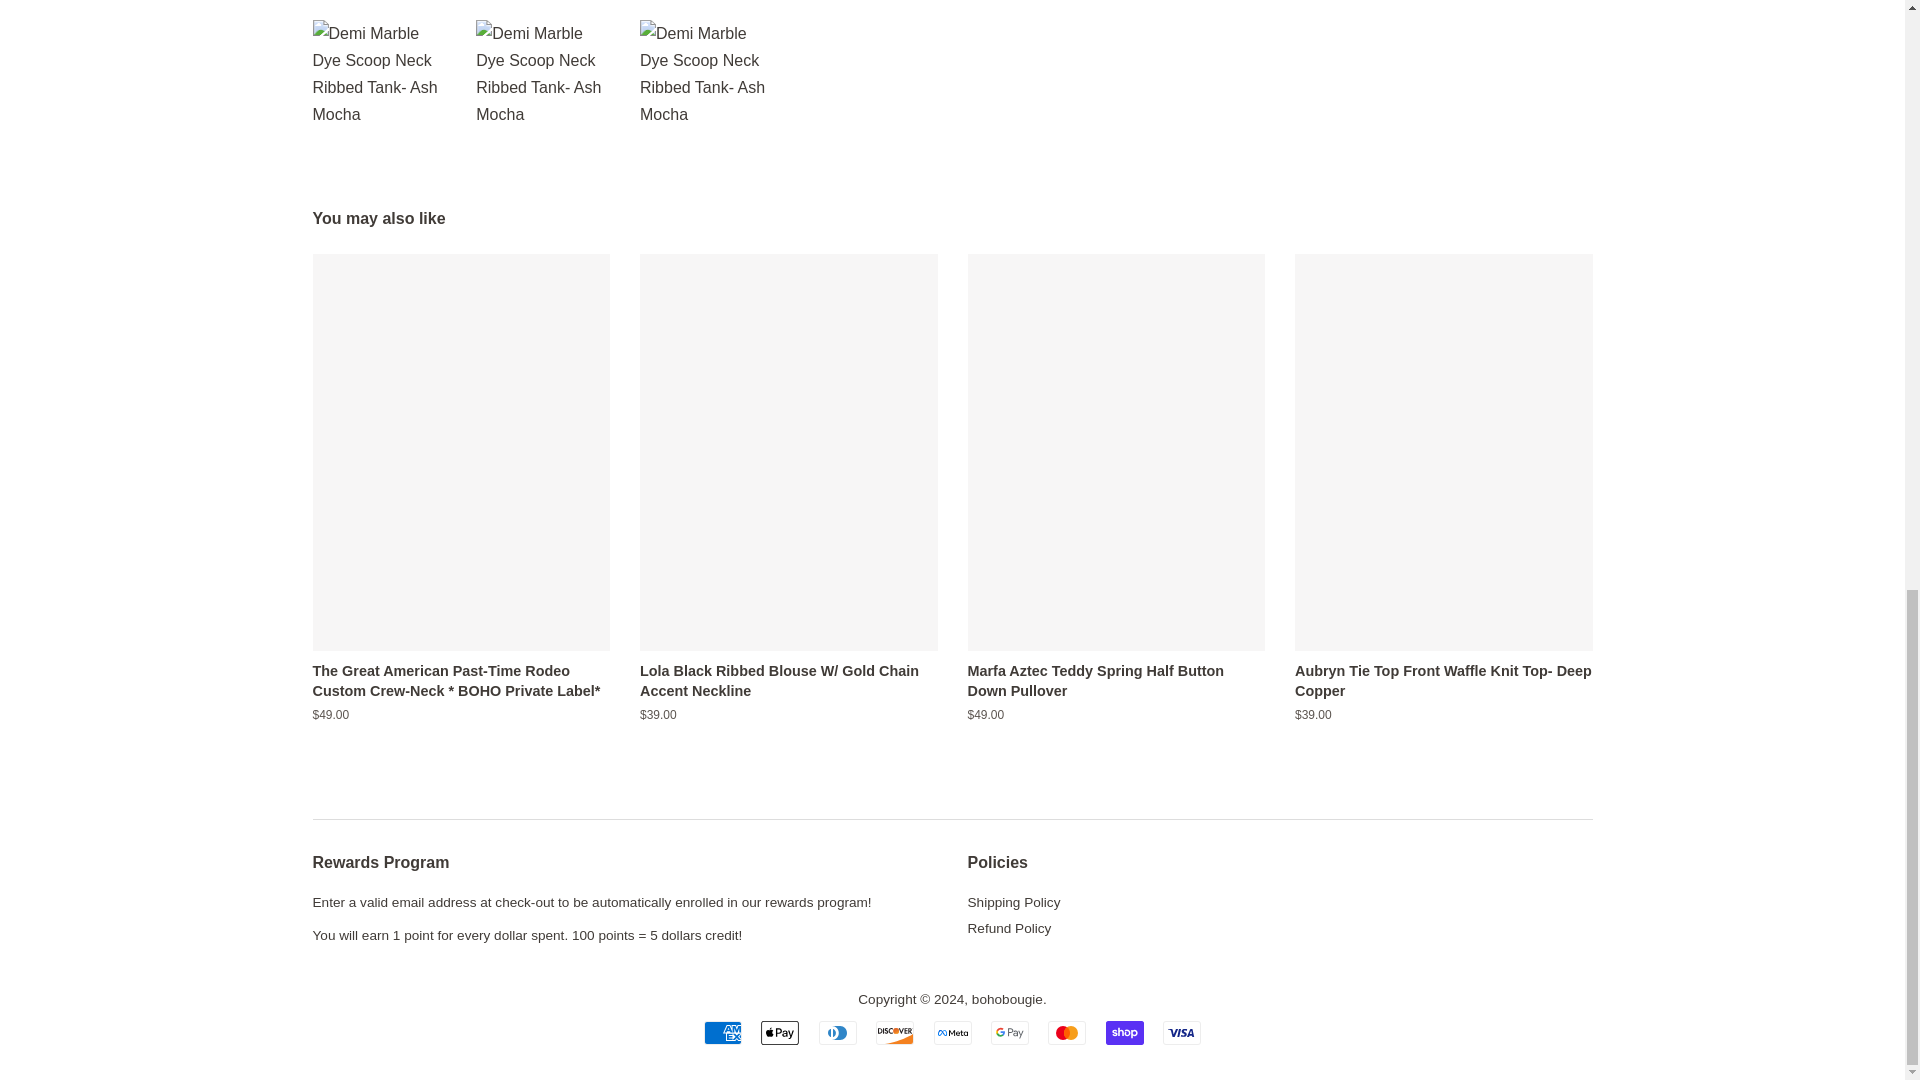  Describe the element at coordinates (1124, 1032) in the screenshot. I see `Shop Pay` at that location.